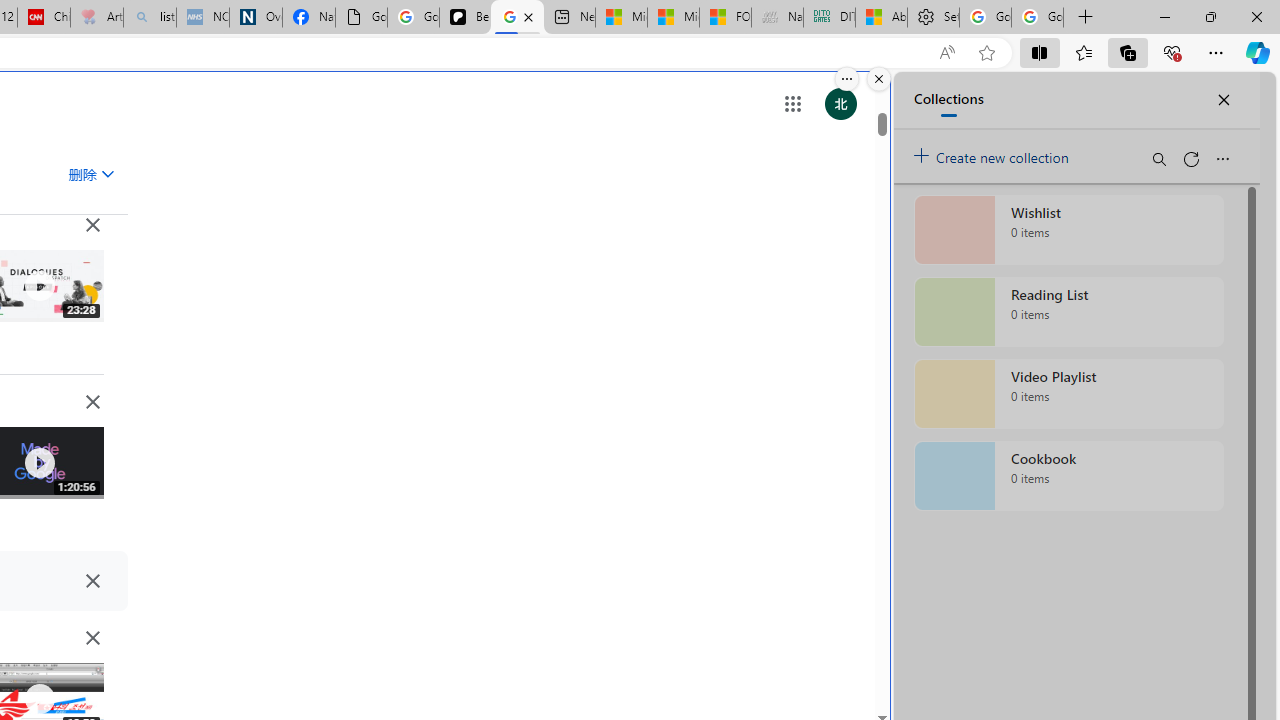 This screenshot has width=1280, height=720. Describe the element at coordinates (38, 699) in the screenshot. I see `Class: IVR0f NMm5M` at that location.